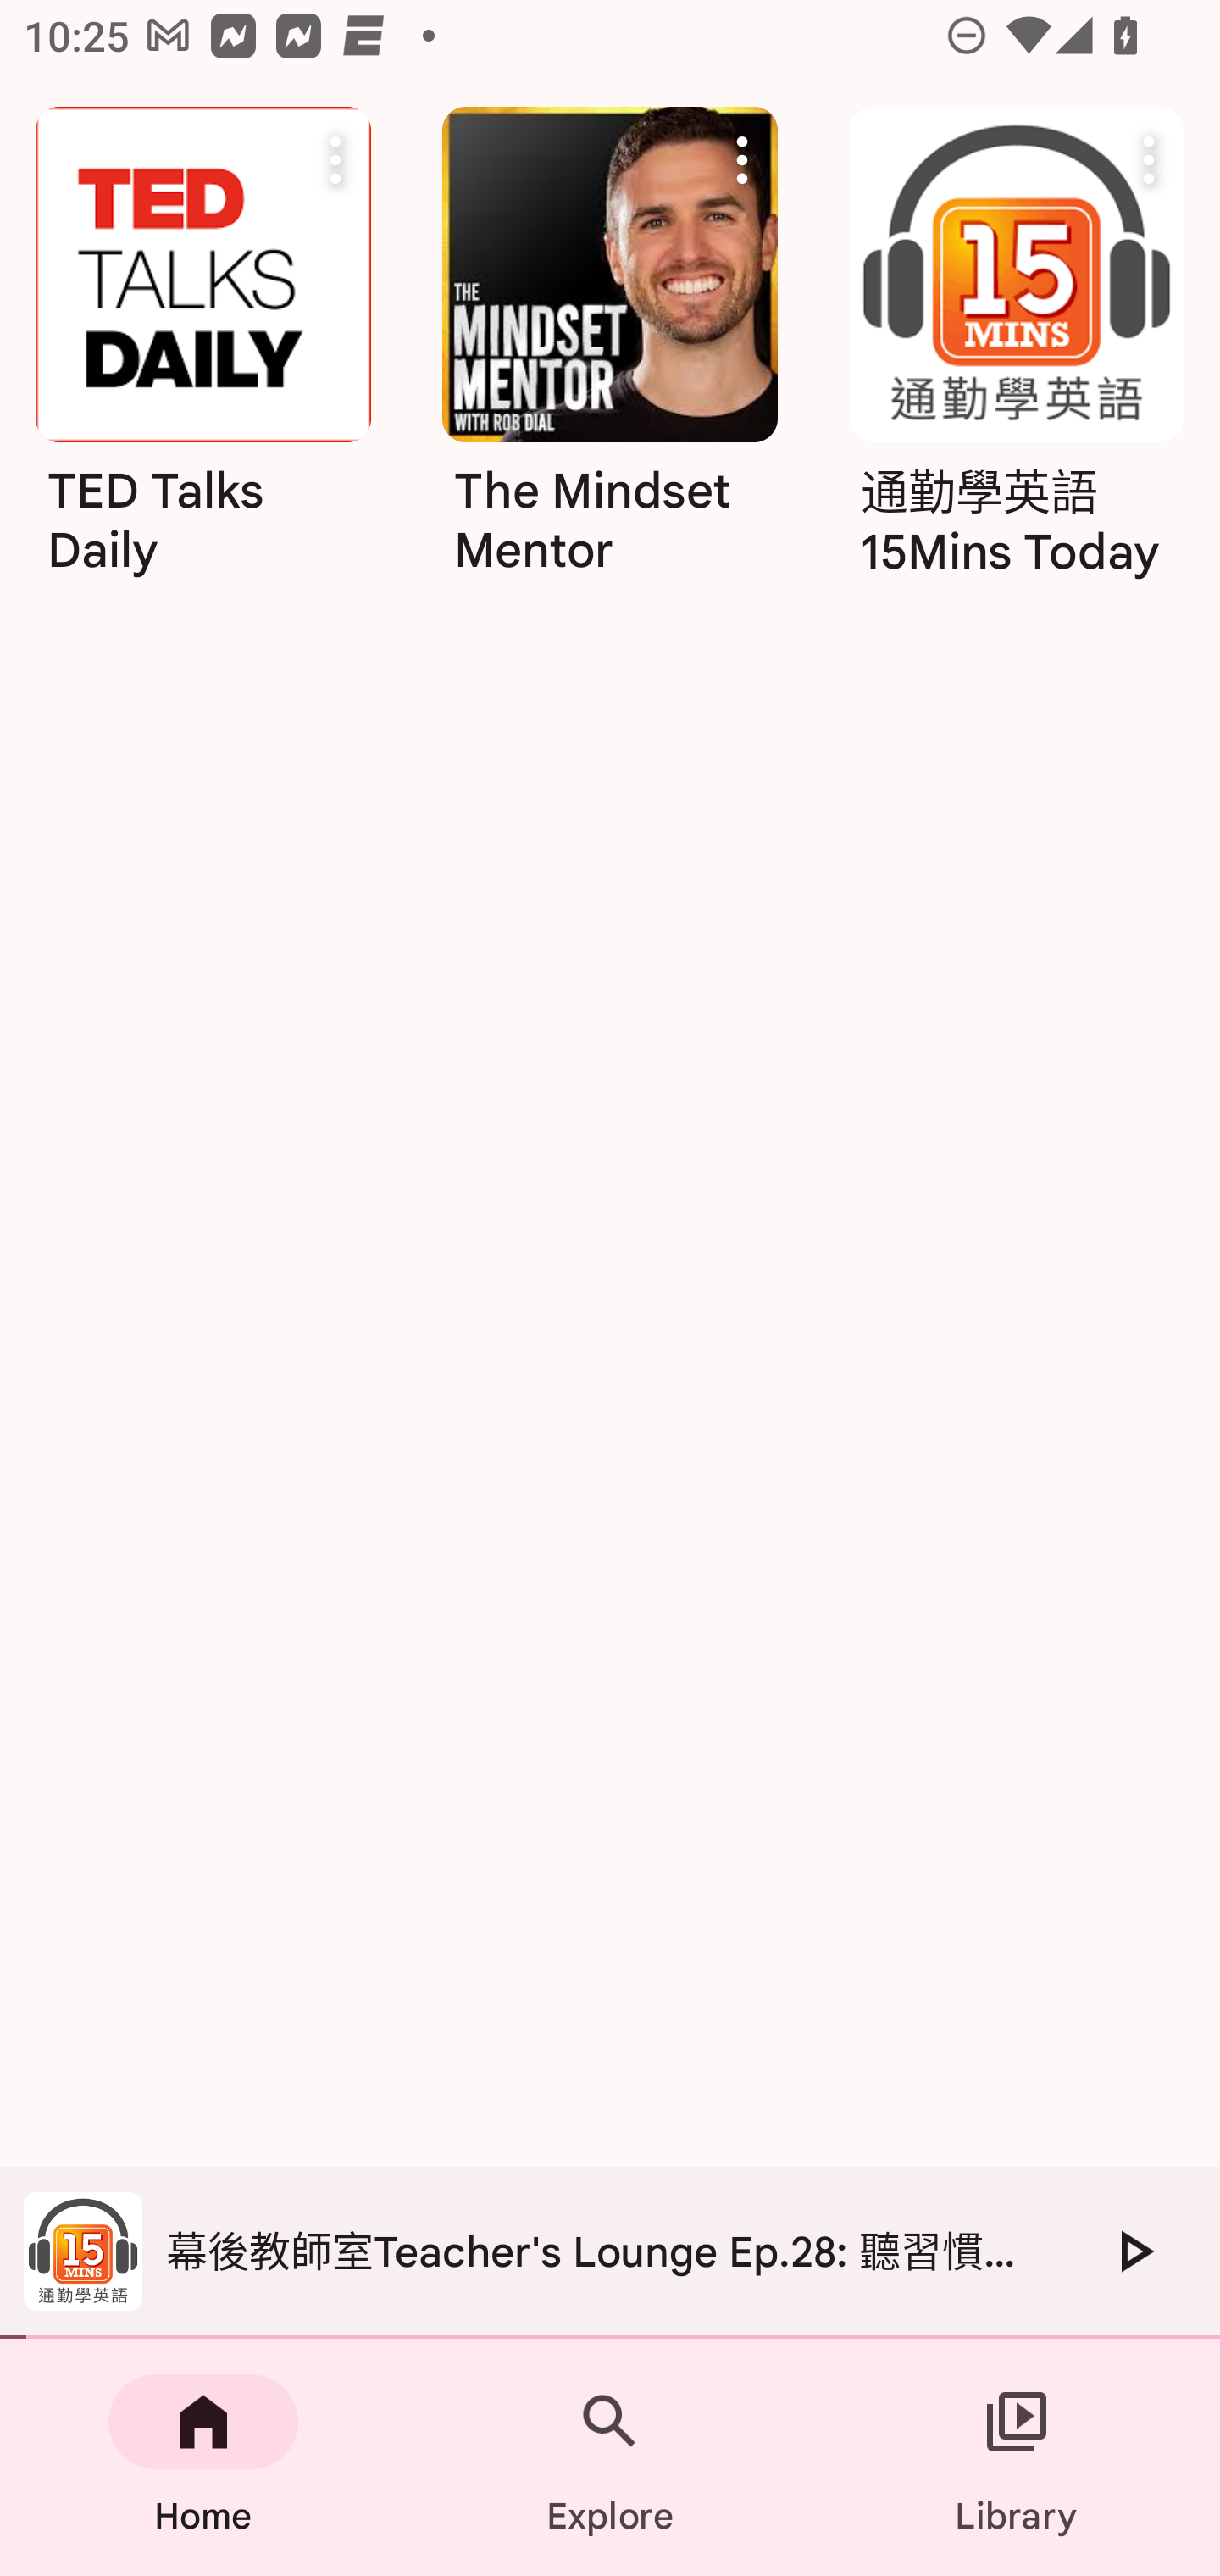 The height and width of the screenshot is (2576, 1220). I want to click on TED Talks Daily More actions TED Talks Daily, so click(202, 353).